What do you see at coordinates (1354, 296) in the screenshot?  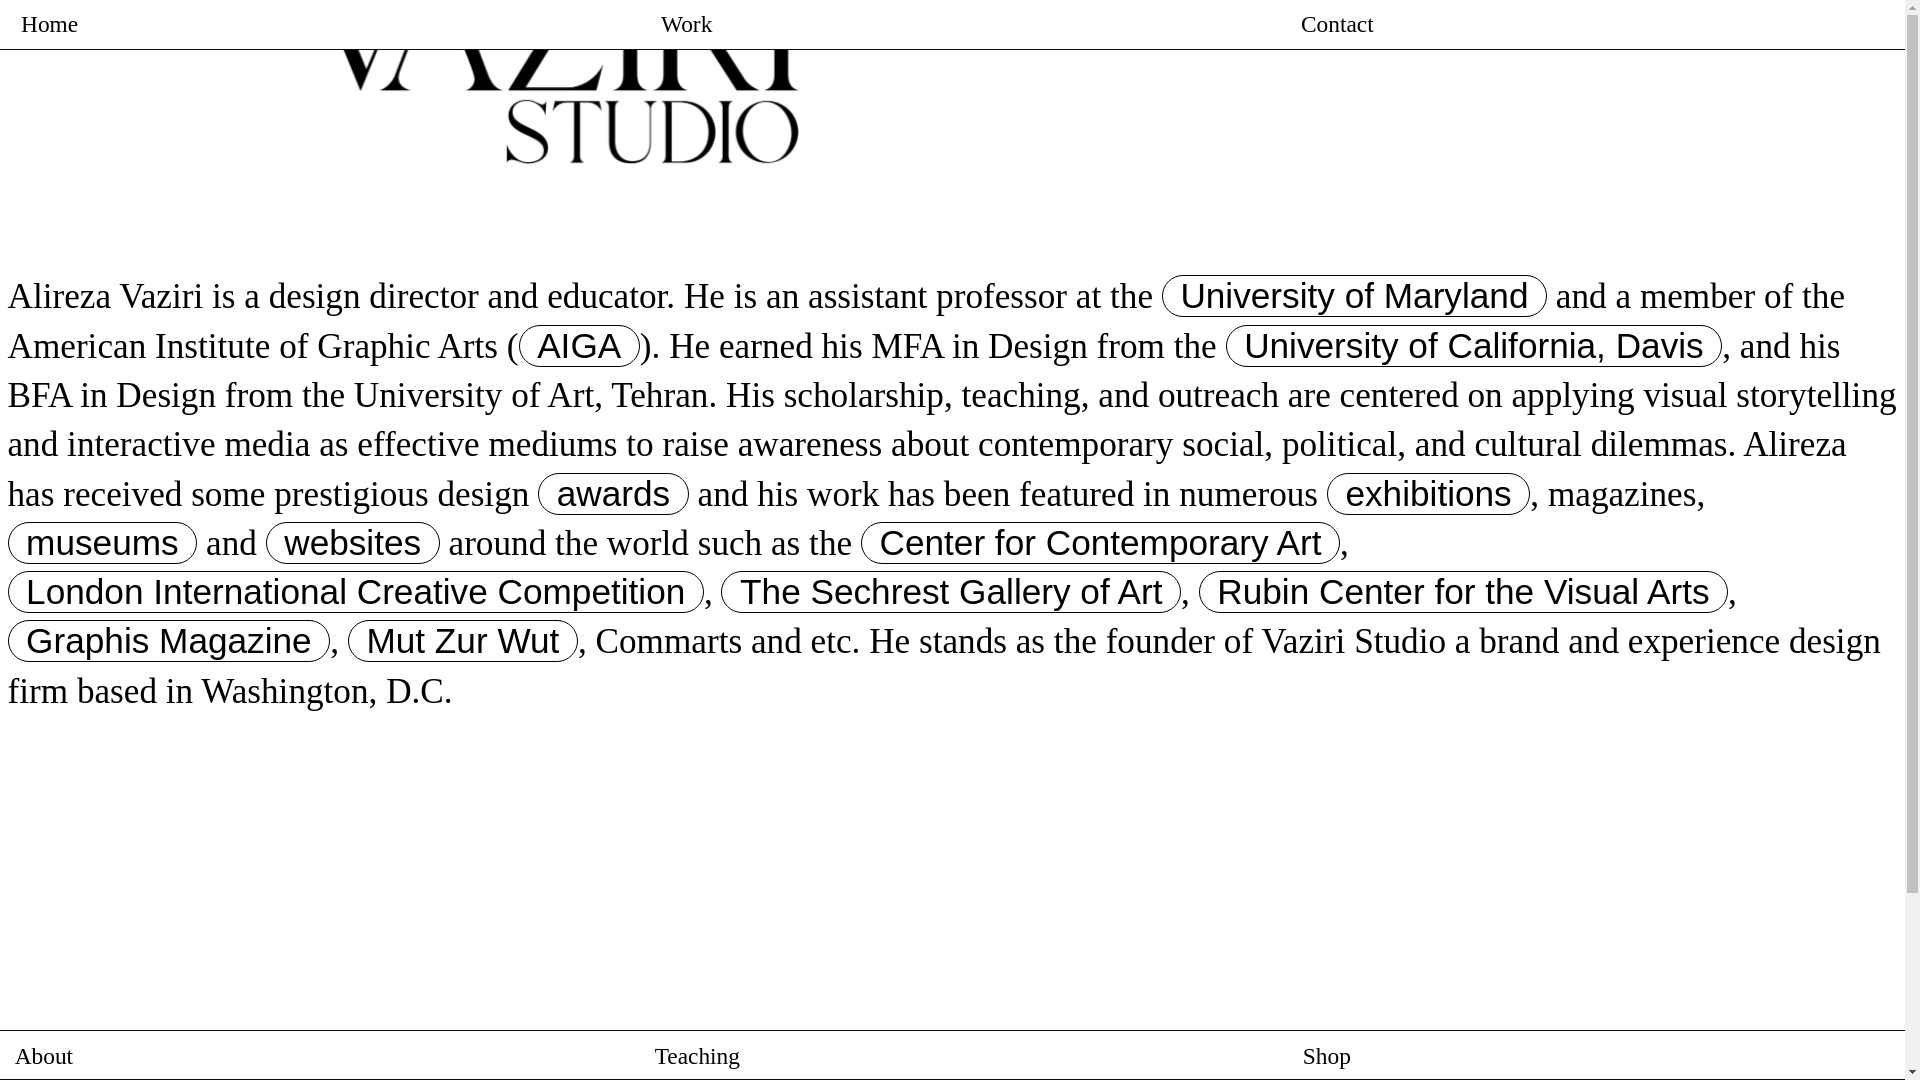 I see `University of Maryland` at bounding box center [1354, 296].